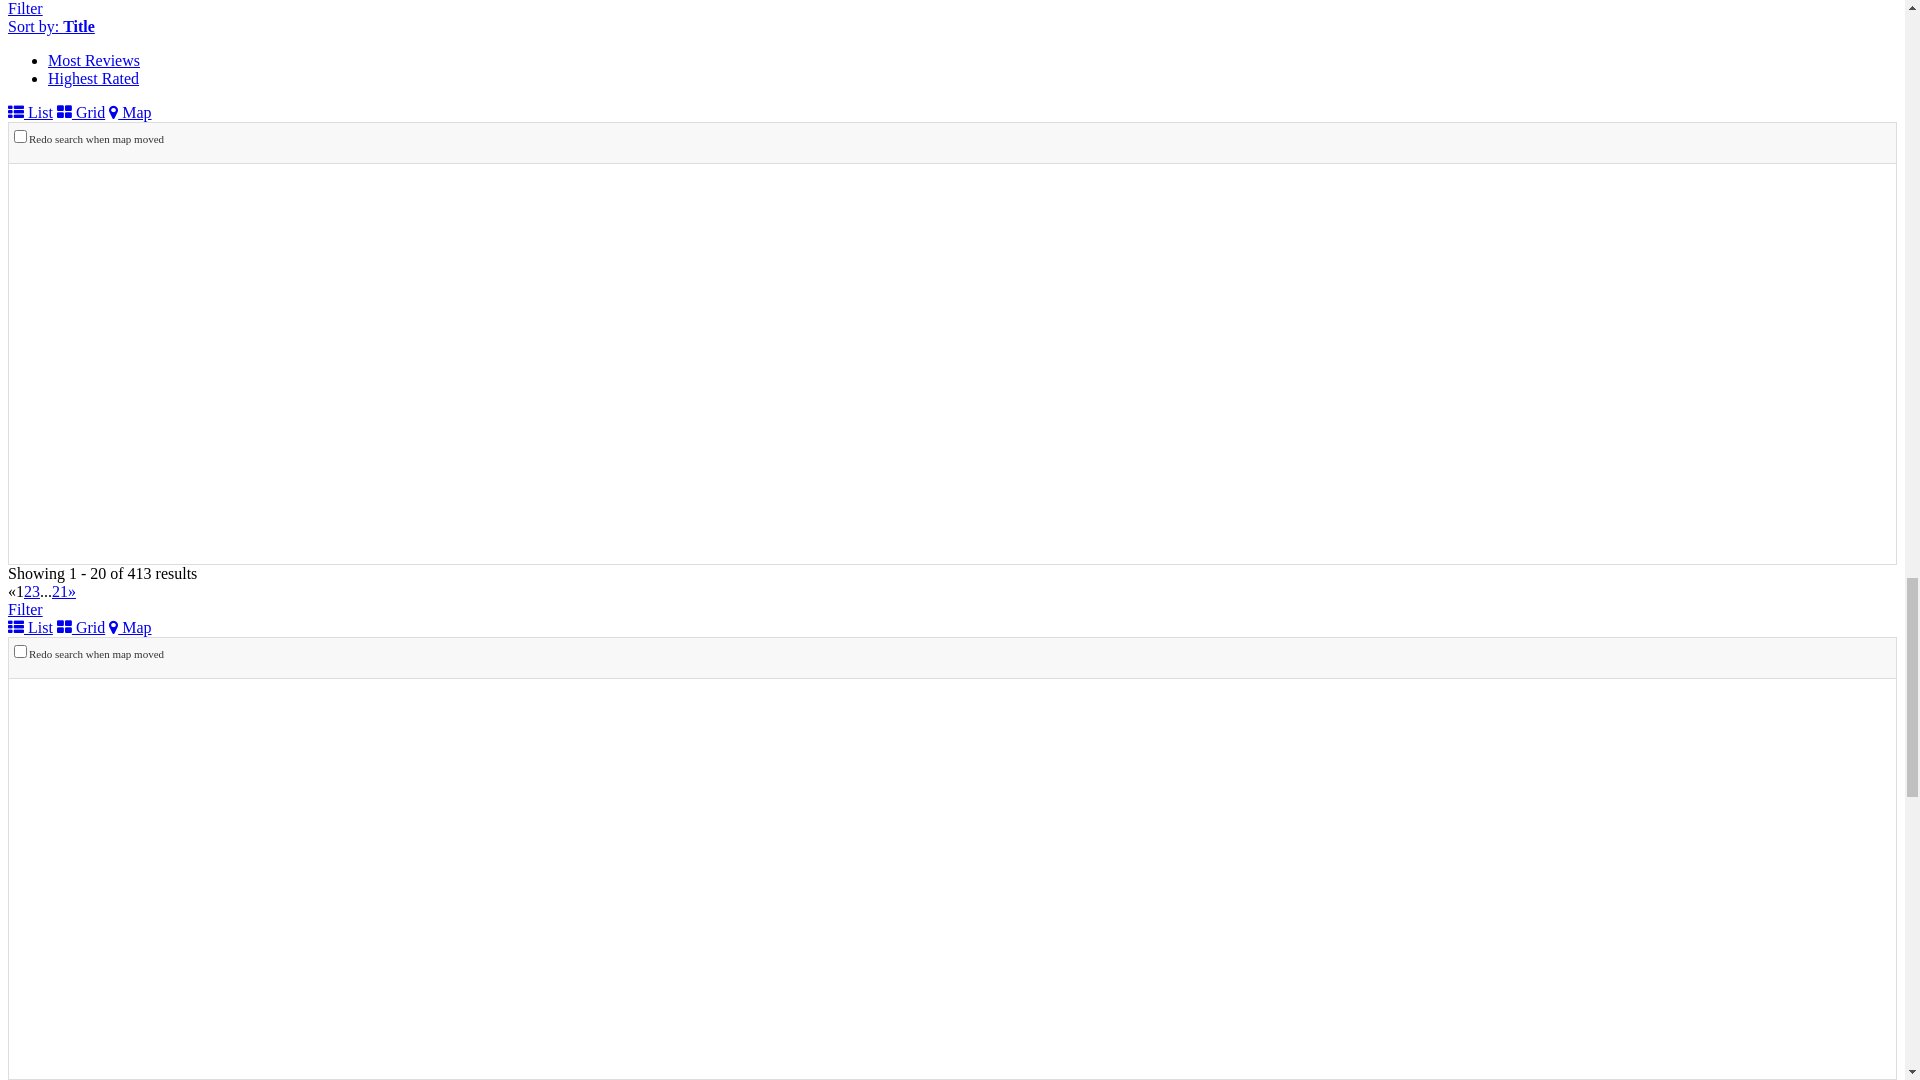 Image resolution: width=1920 pixels, height=1080 pixels. What do you see at coordinates (171, 624) in the screenshot?
I see `Donate Items` at bounding box center [171, 624].